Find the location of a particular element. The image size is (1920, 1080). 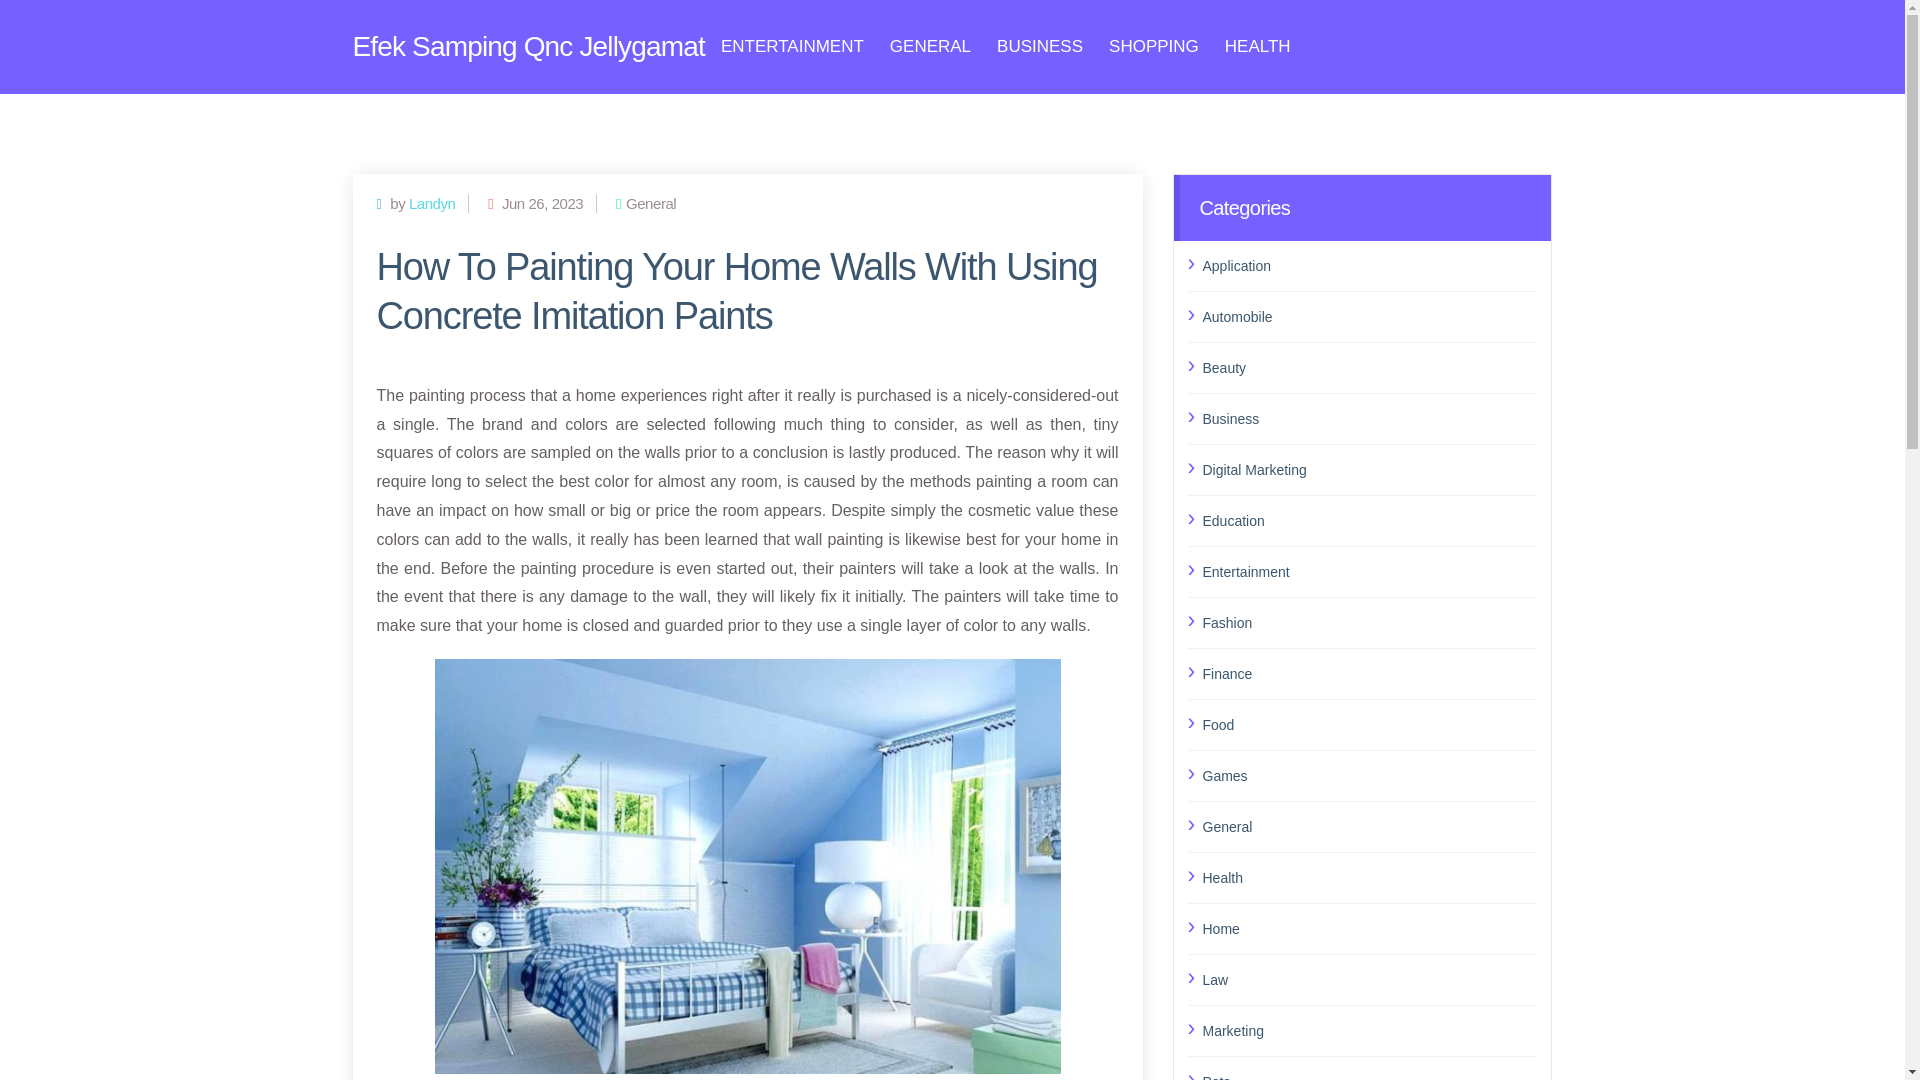

Efek Samping Qnc Jellygamat is located at coordinates (528, 46).